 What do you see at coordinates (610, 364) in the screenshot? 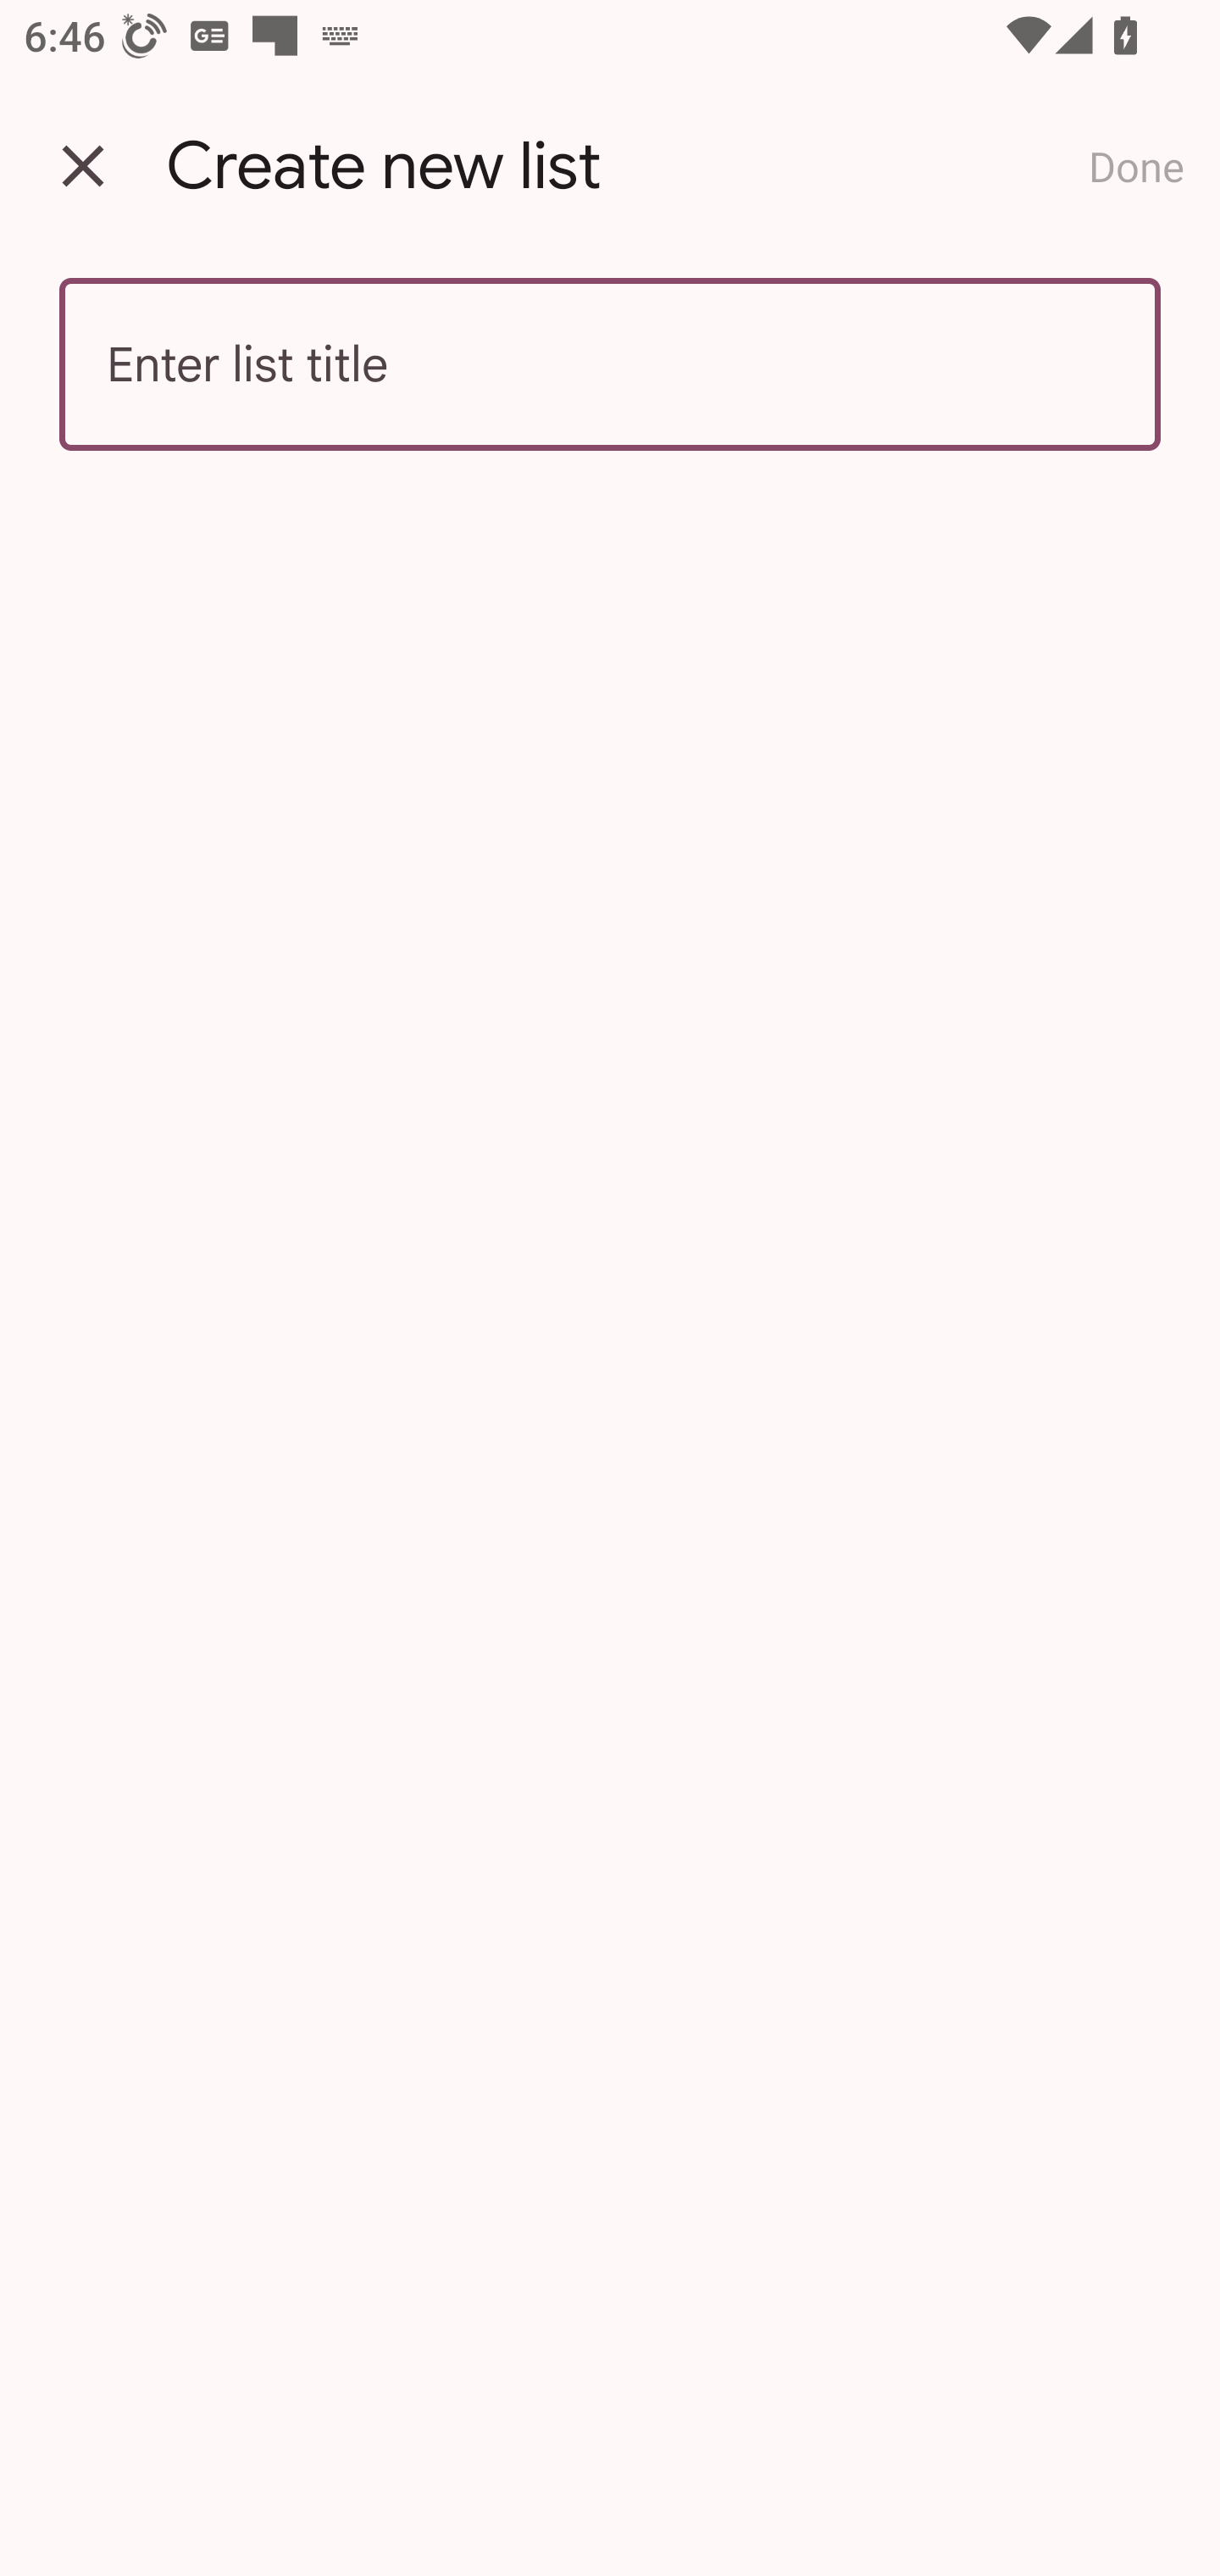
I see `Enter list title` at bounding box center [610, 364].